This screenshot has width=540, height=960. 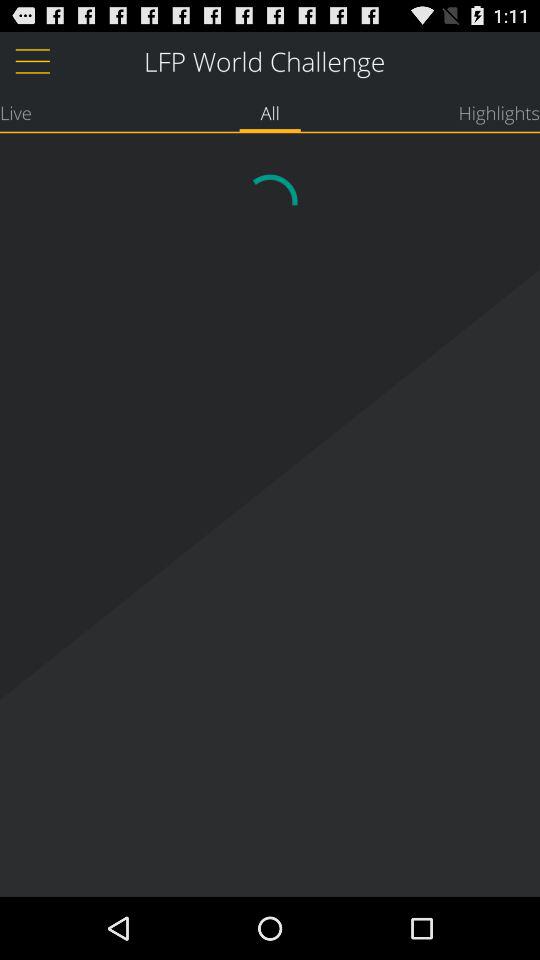 What do you see at coordinates (499, 112) in the screenshot?
I see `jump until highlights` at bounding box center [499, 112].